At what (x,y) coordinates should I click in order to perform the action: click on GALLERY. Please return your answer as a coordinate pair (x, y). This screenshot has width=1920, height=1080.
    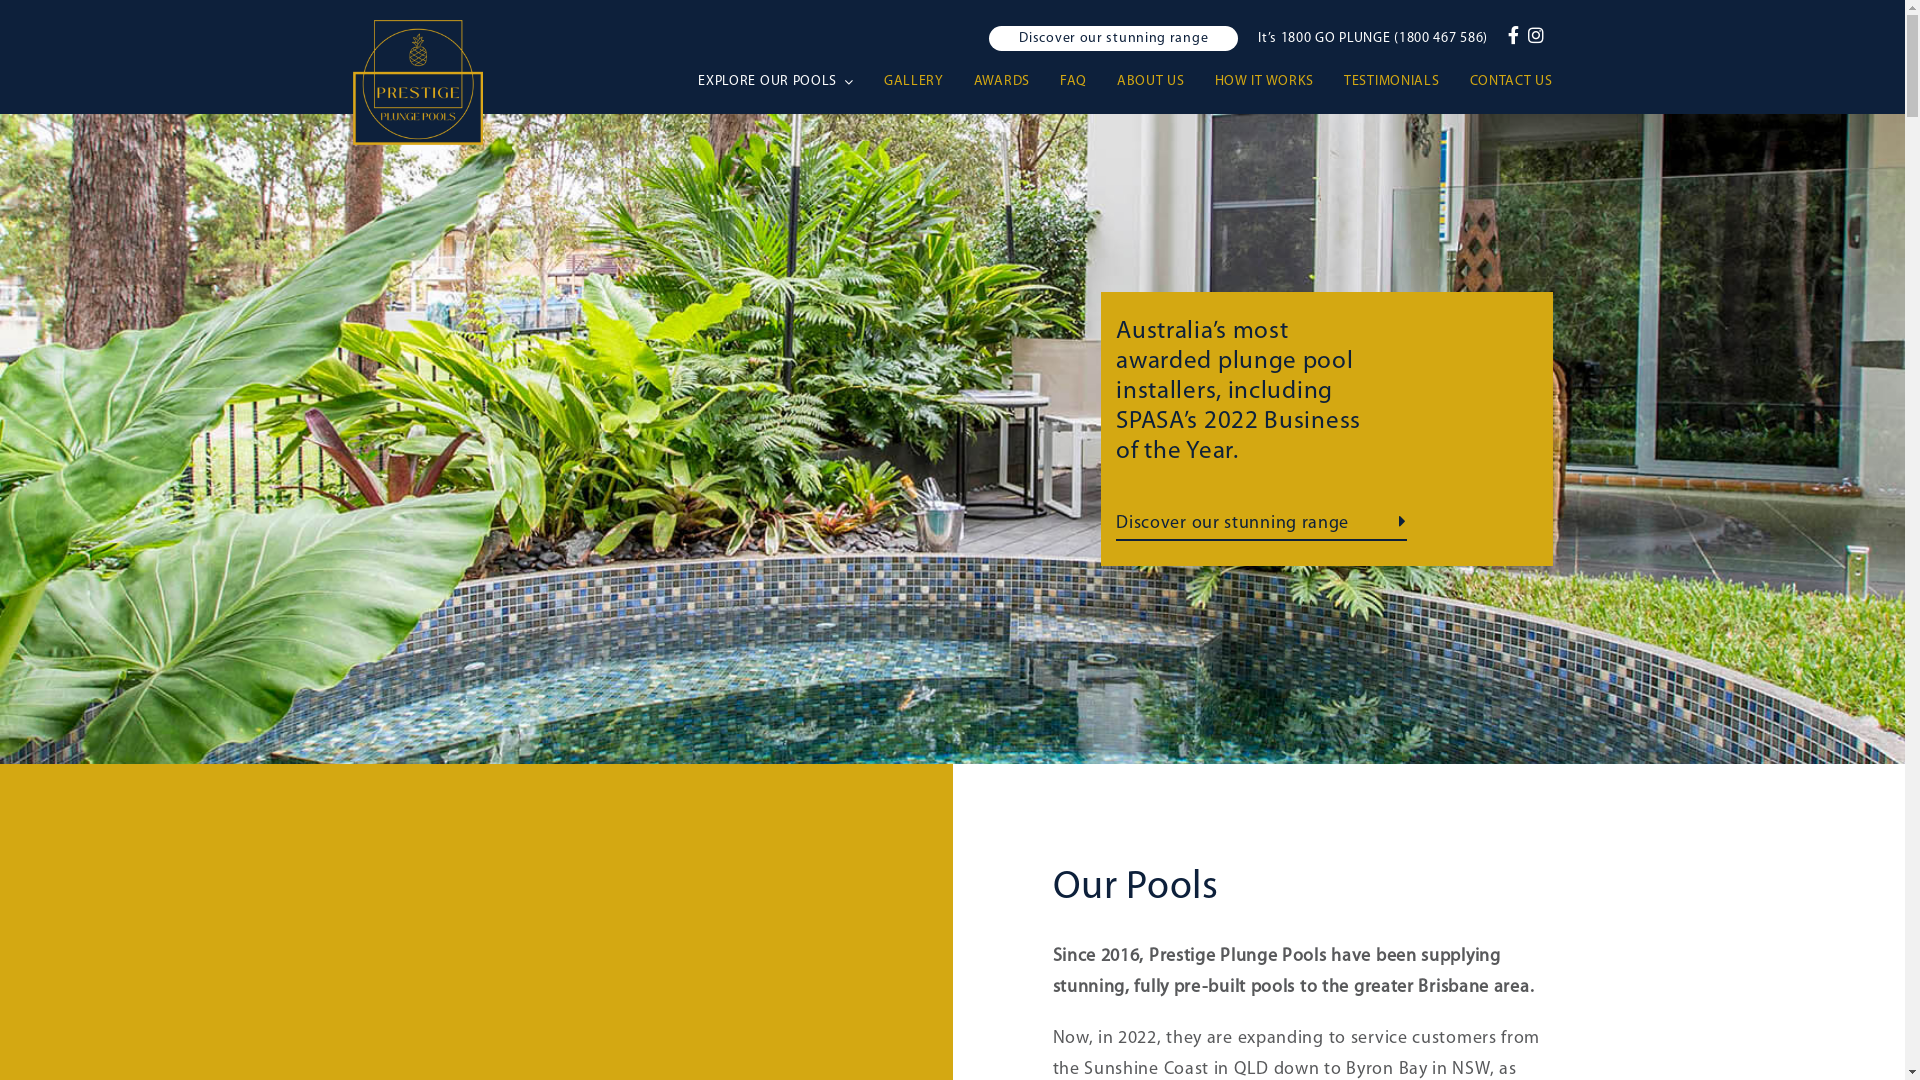
    Looking at the image, I should click on (929, 82).